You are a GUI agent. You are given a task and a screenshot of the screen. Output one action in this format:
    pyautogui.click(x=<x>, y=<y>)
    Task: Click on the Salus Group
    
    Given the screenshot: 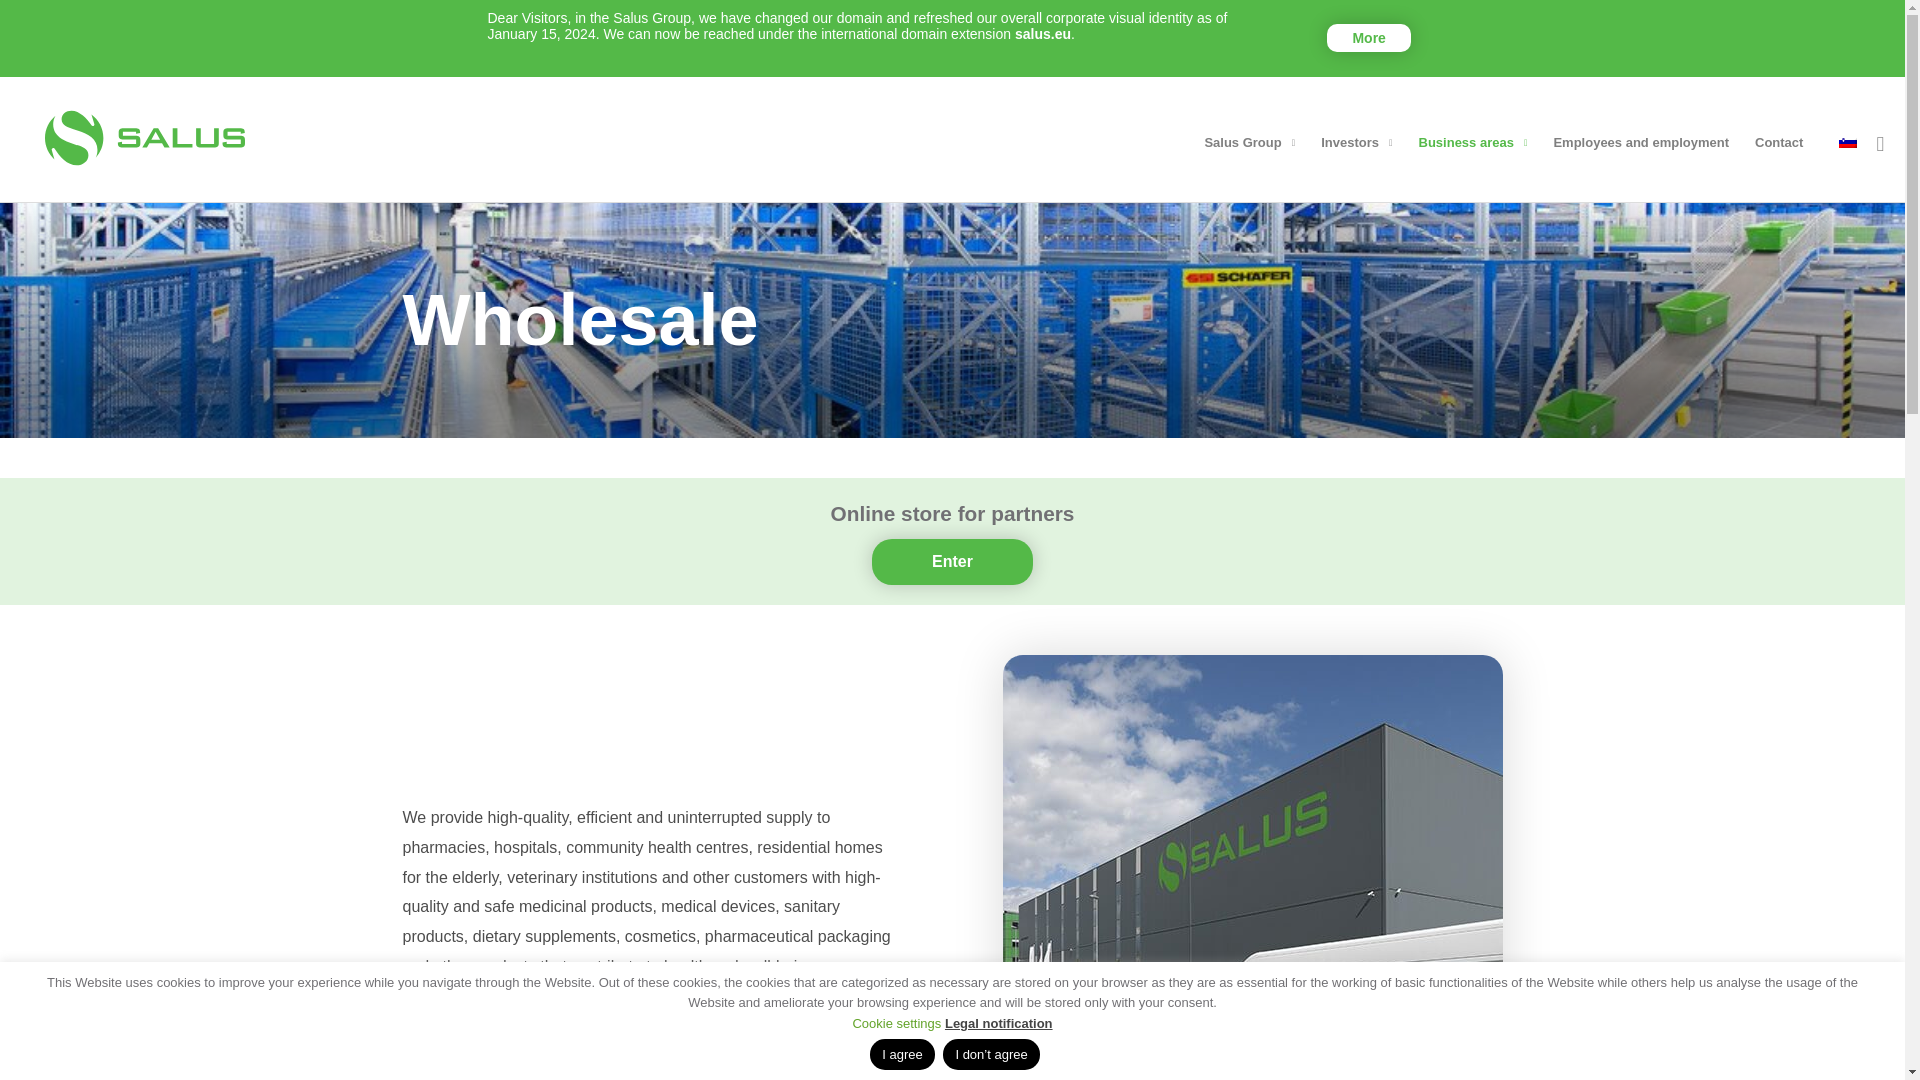 What is the action you would take?
    pyautogui.click(x=1248, y=136)
    